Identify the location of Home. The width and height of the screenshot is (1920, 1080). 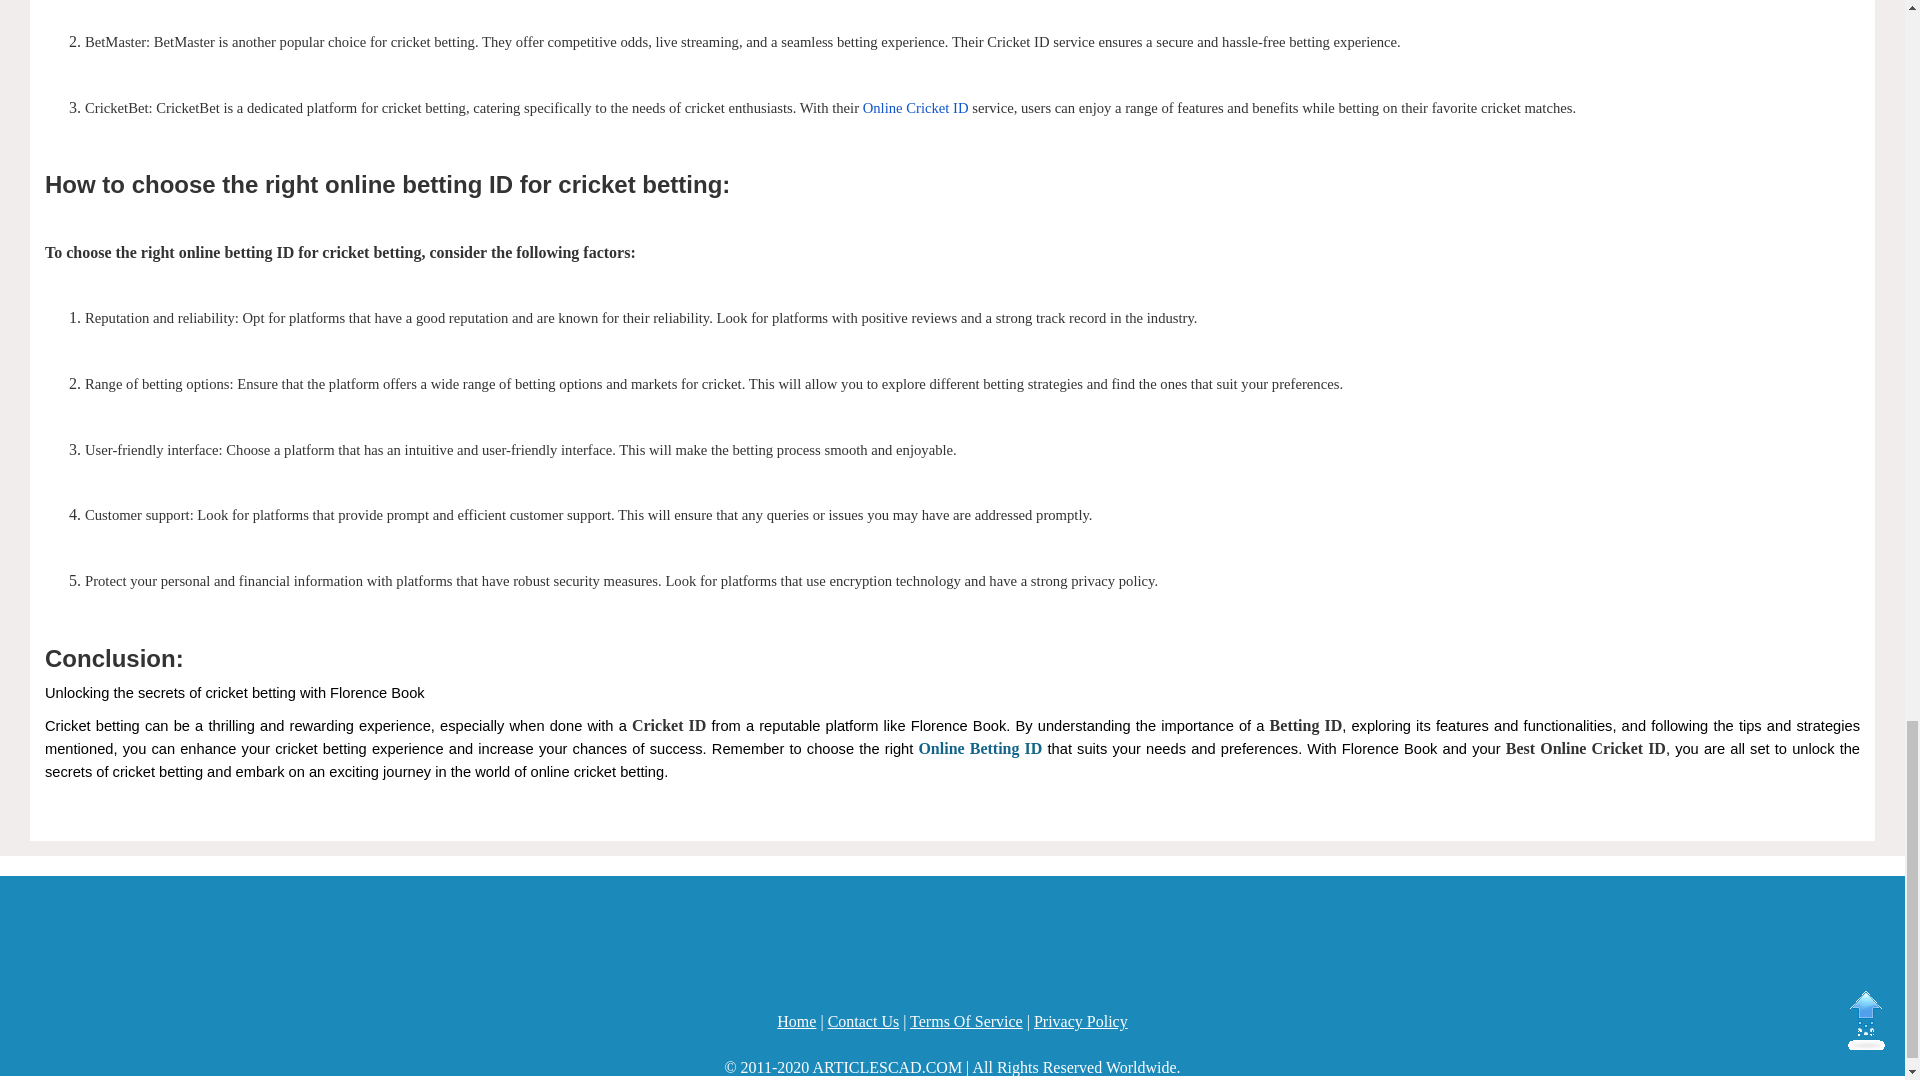
(796, 1022).